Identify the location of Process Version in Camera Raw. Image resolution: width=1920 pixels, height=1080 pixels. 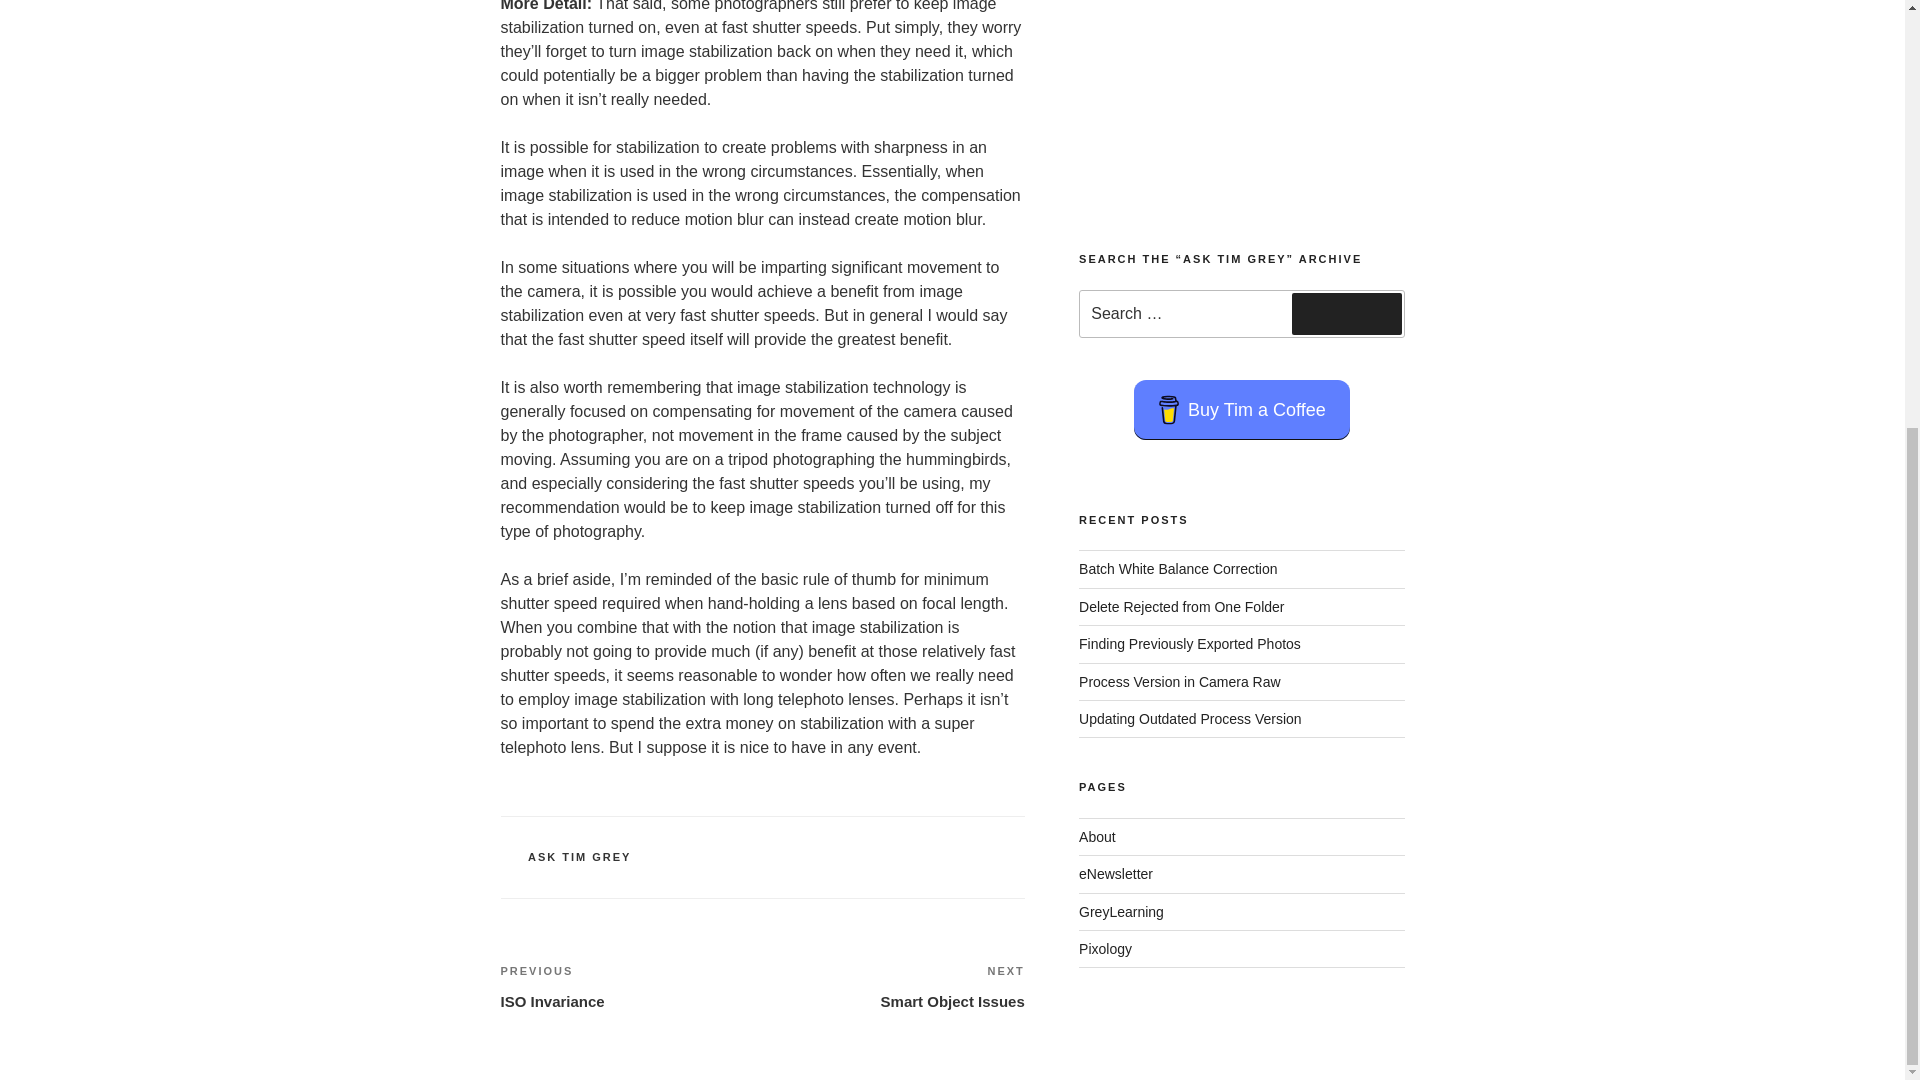
(1180, 682).